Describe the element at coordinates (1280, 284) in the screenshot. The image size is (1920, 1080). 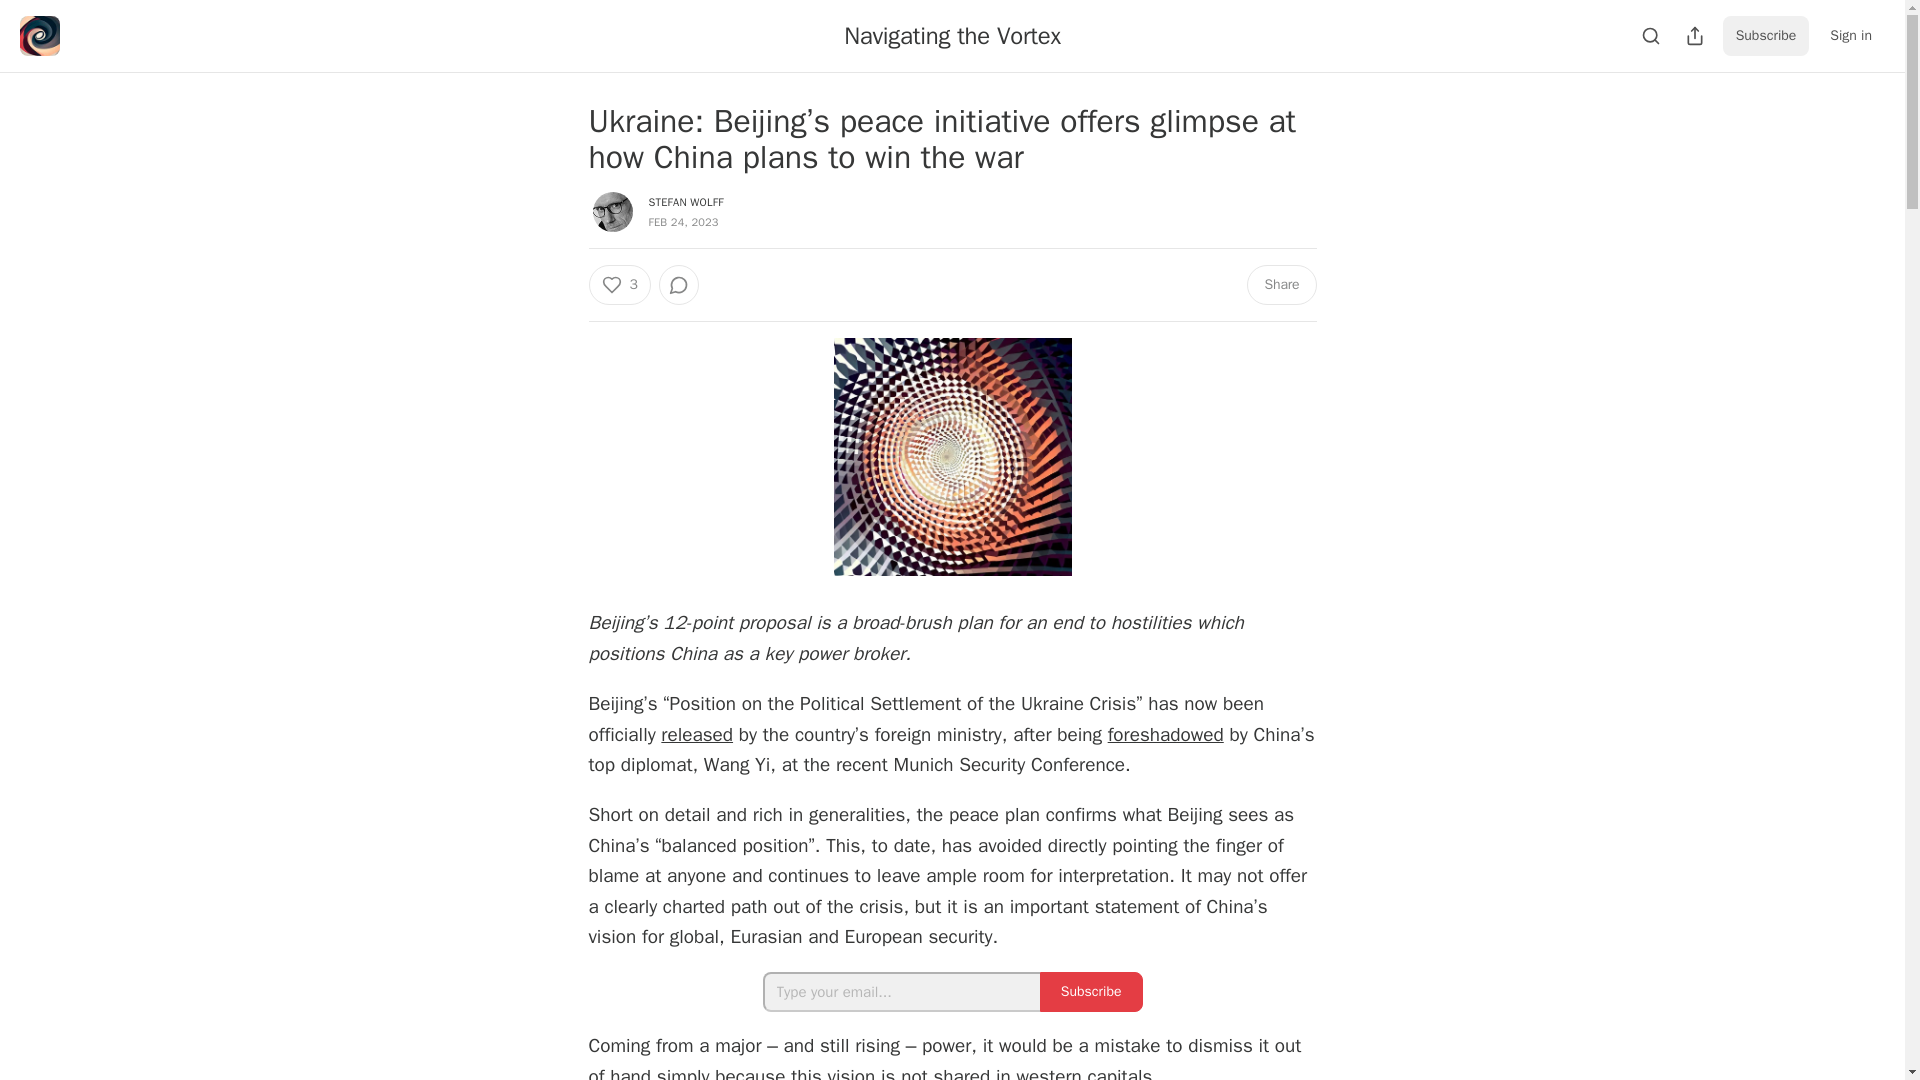
I see `Share` at that location.